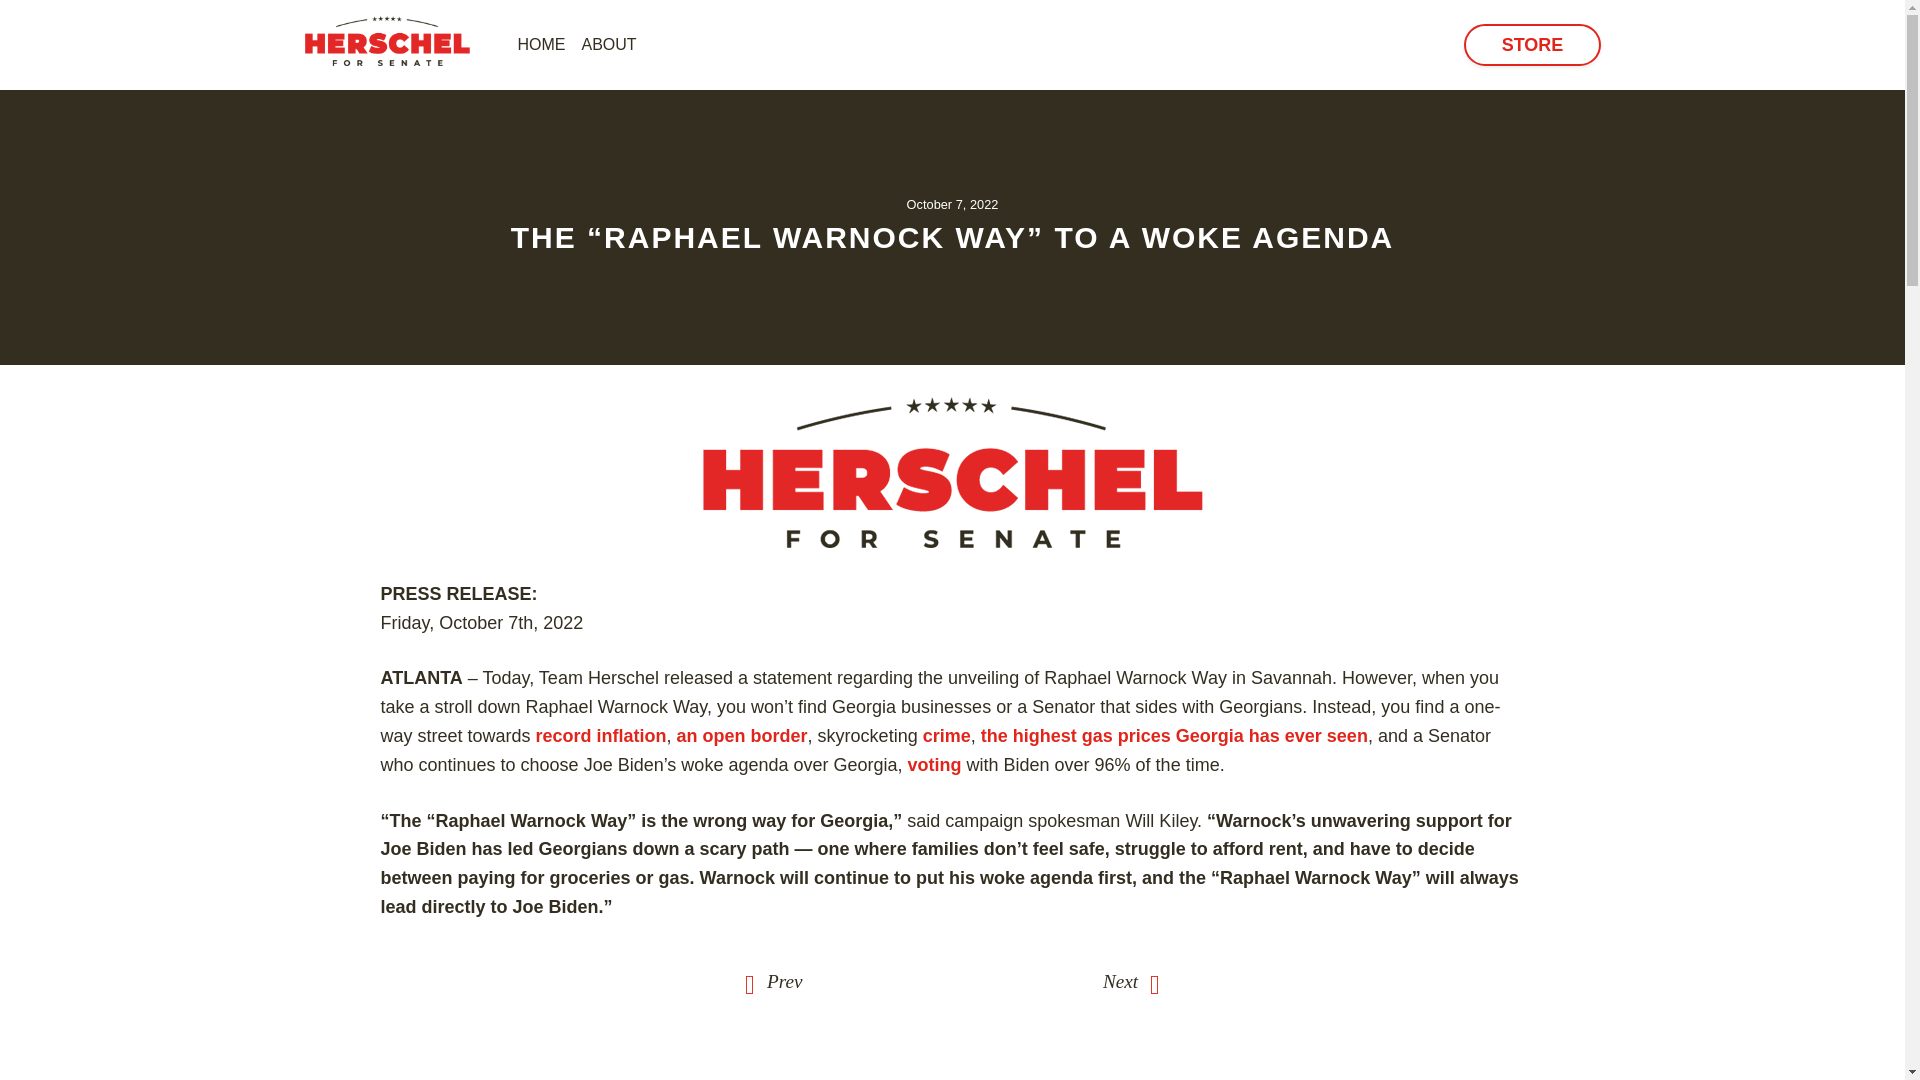 Image resolution: width=1920 pixels, height=1080 pixels. Describe the element at coordinates (947, 736) in the screenshot. I see `crime` at that location.